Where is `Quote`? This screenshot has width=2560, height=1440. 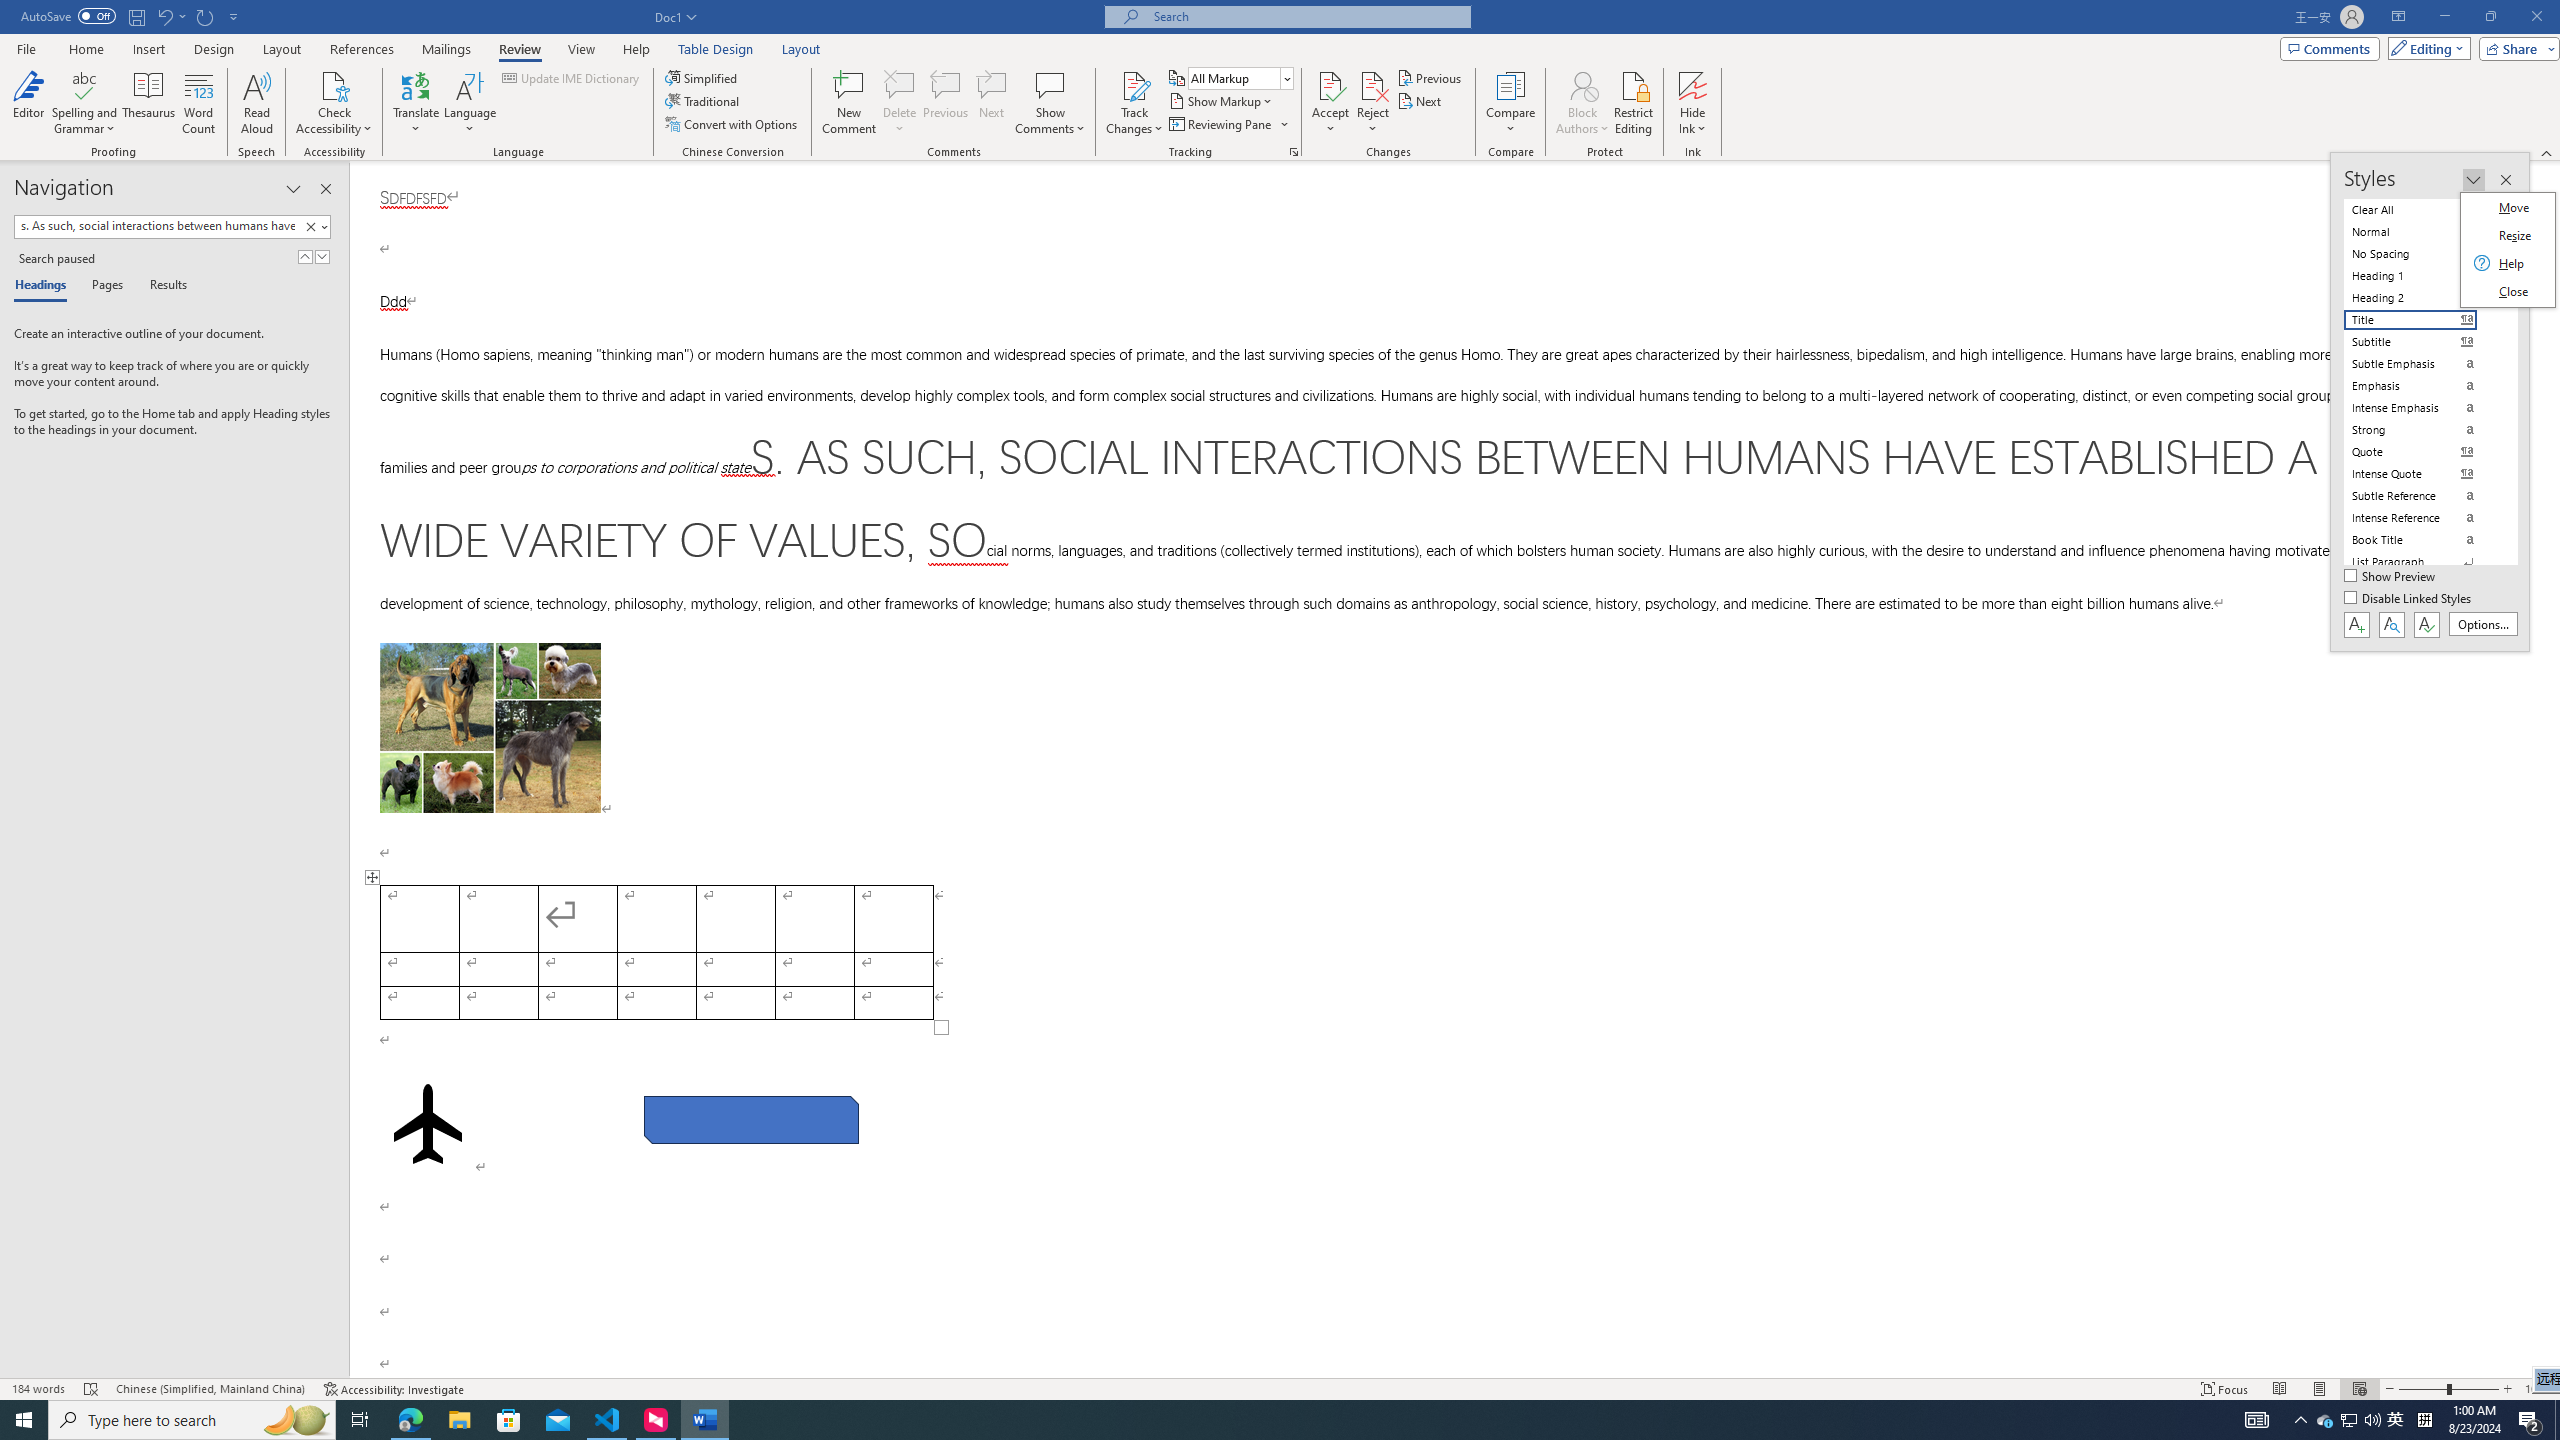
Quote is located at coordinates (2422, 452).